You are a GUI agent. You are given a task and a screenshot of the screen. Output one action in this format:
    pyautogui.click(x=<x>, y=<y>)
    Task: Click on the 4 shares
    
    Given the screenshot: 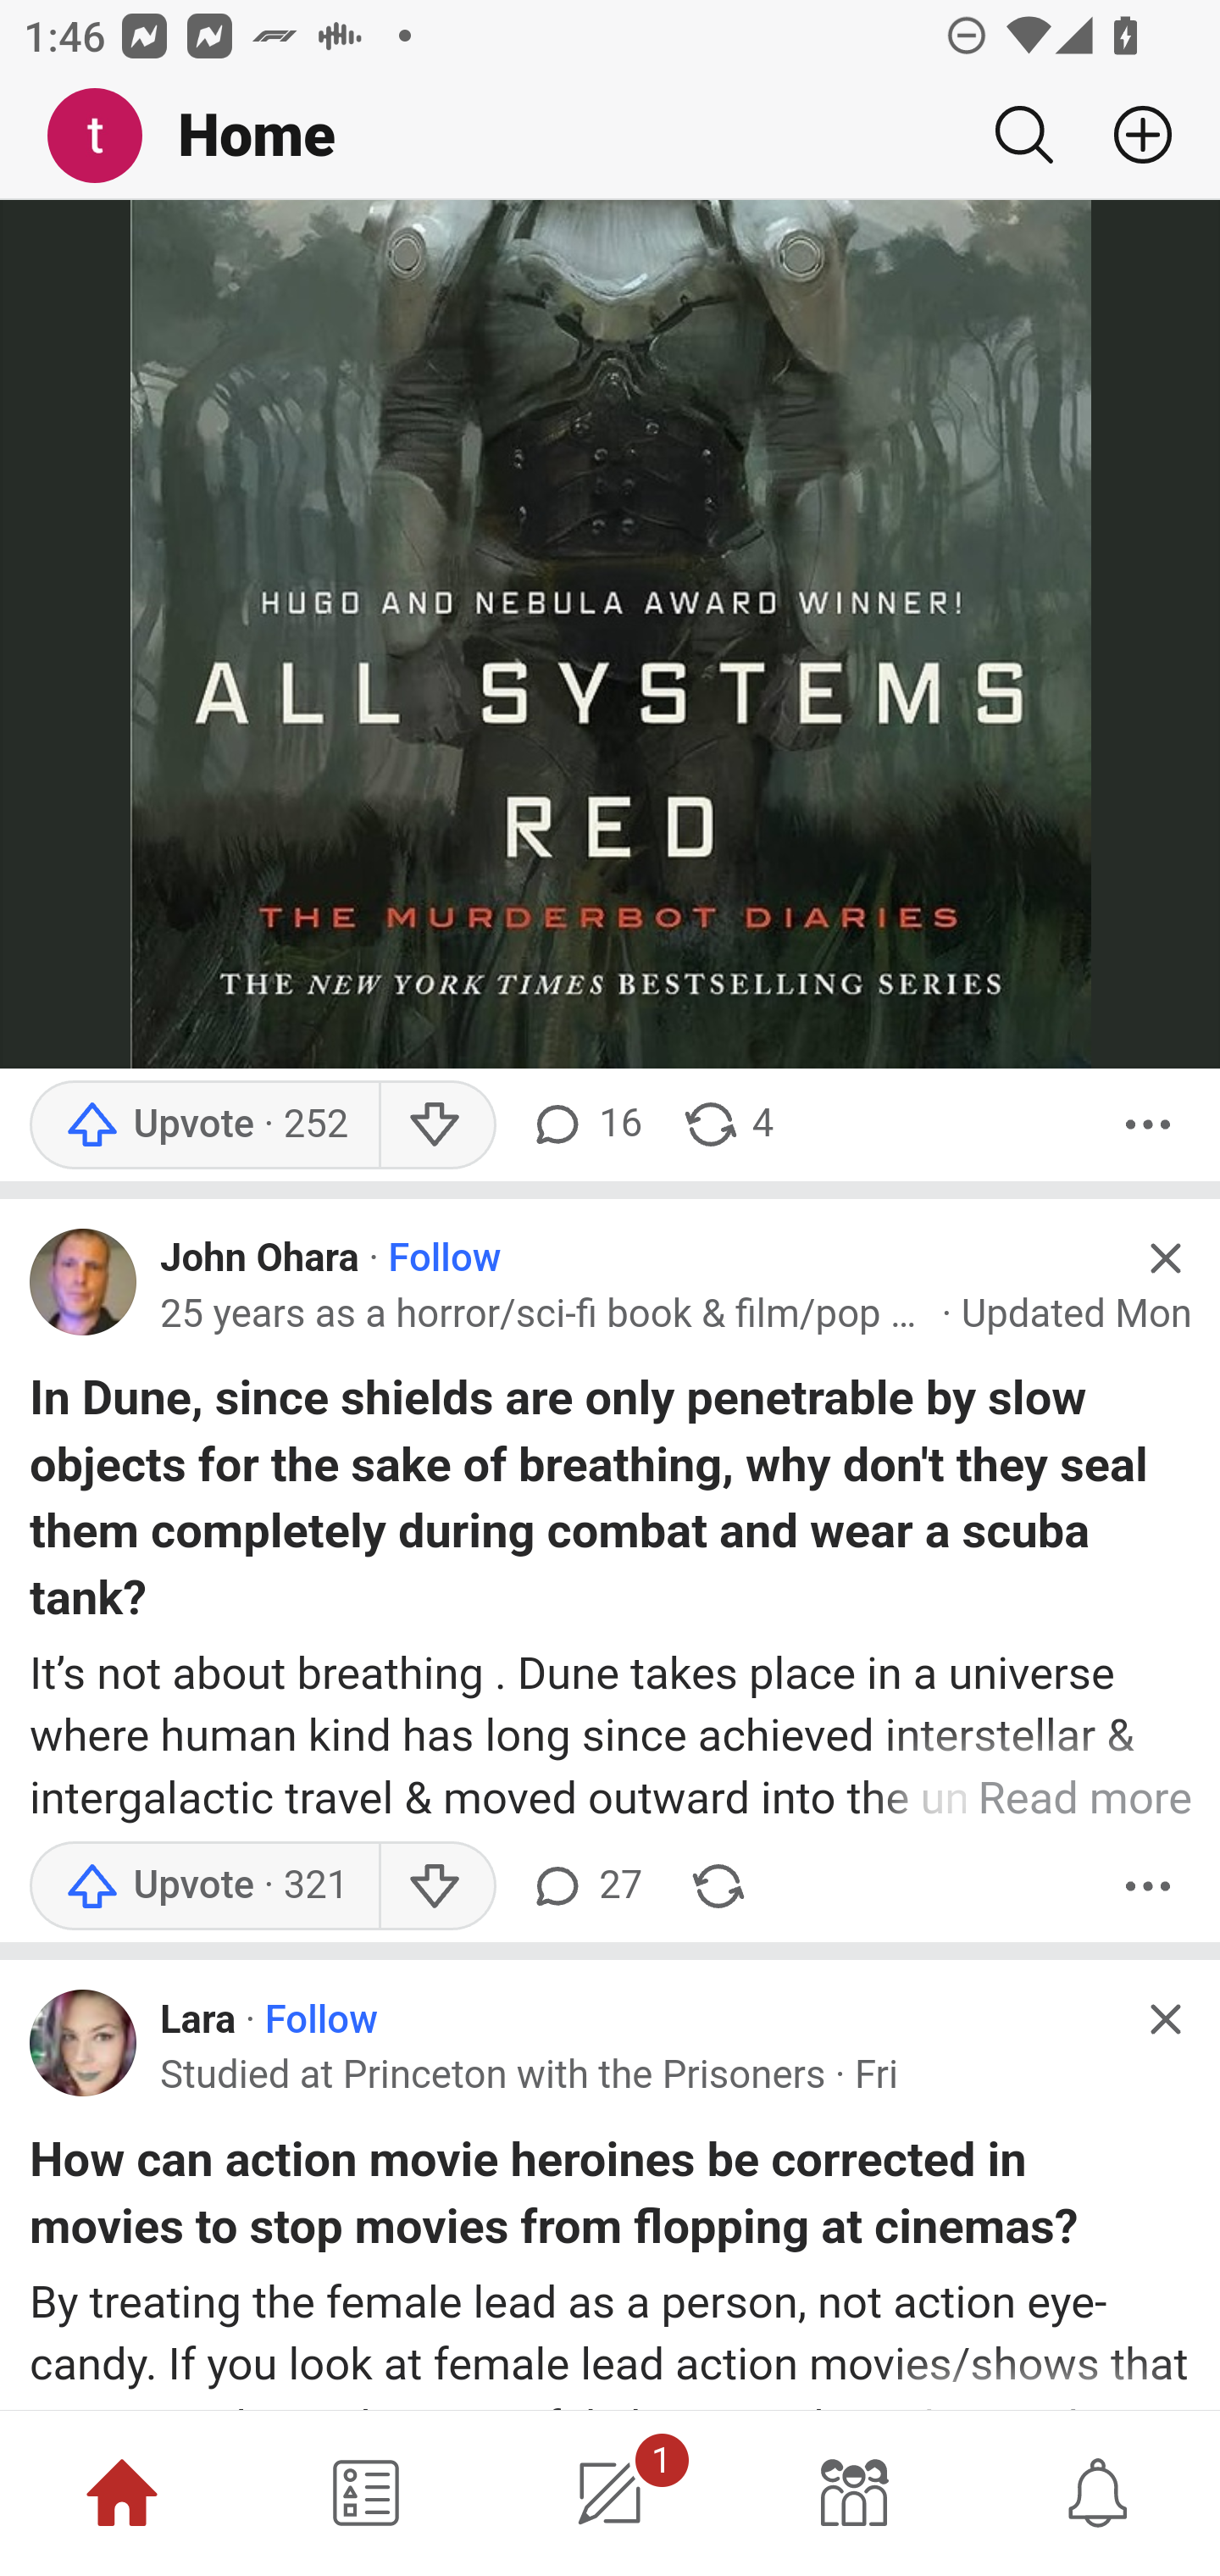 What is the action you would take?
    pyautogui.click(x=727, y=1124)
    